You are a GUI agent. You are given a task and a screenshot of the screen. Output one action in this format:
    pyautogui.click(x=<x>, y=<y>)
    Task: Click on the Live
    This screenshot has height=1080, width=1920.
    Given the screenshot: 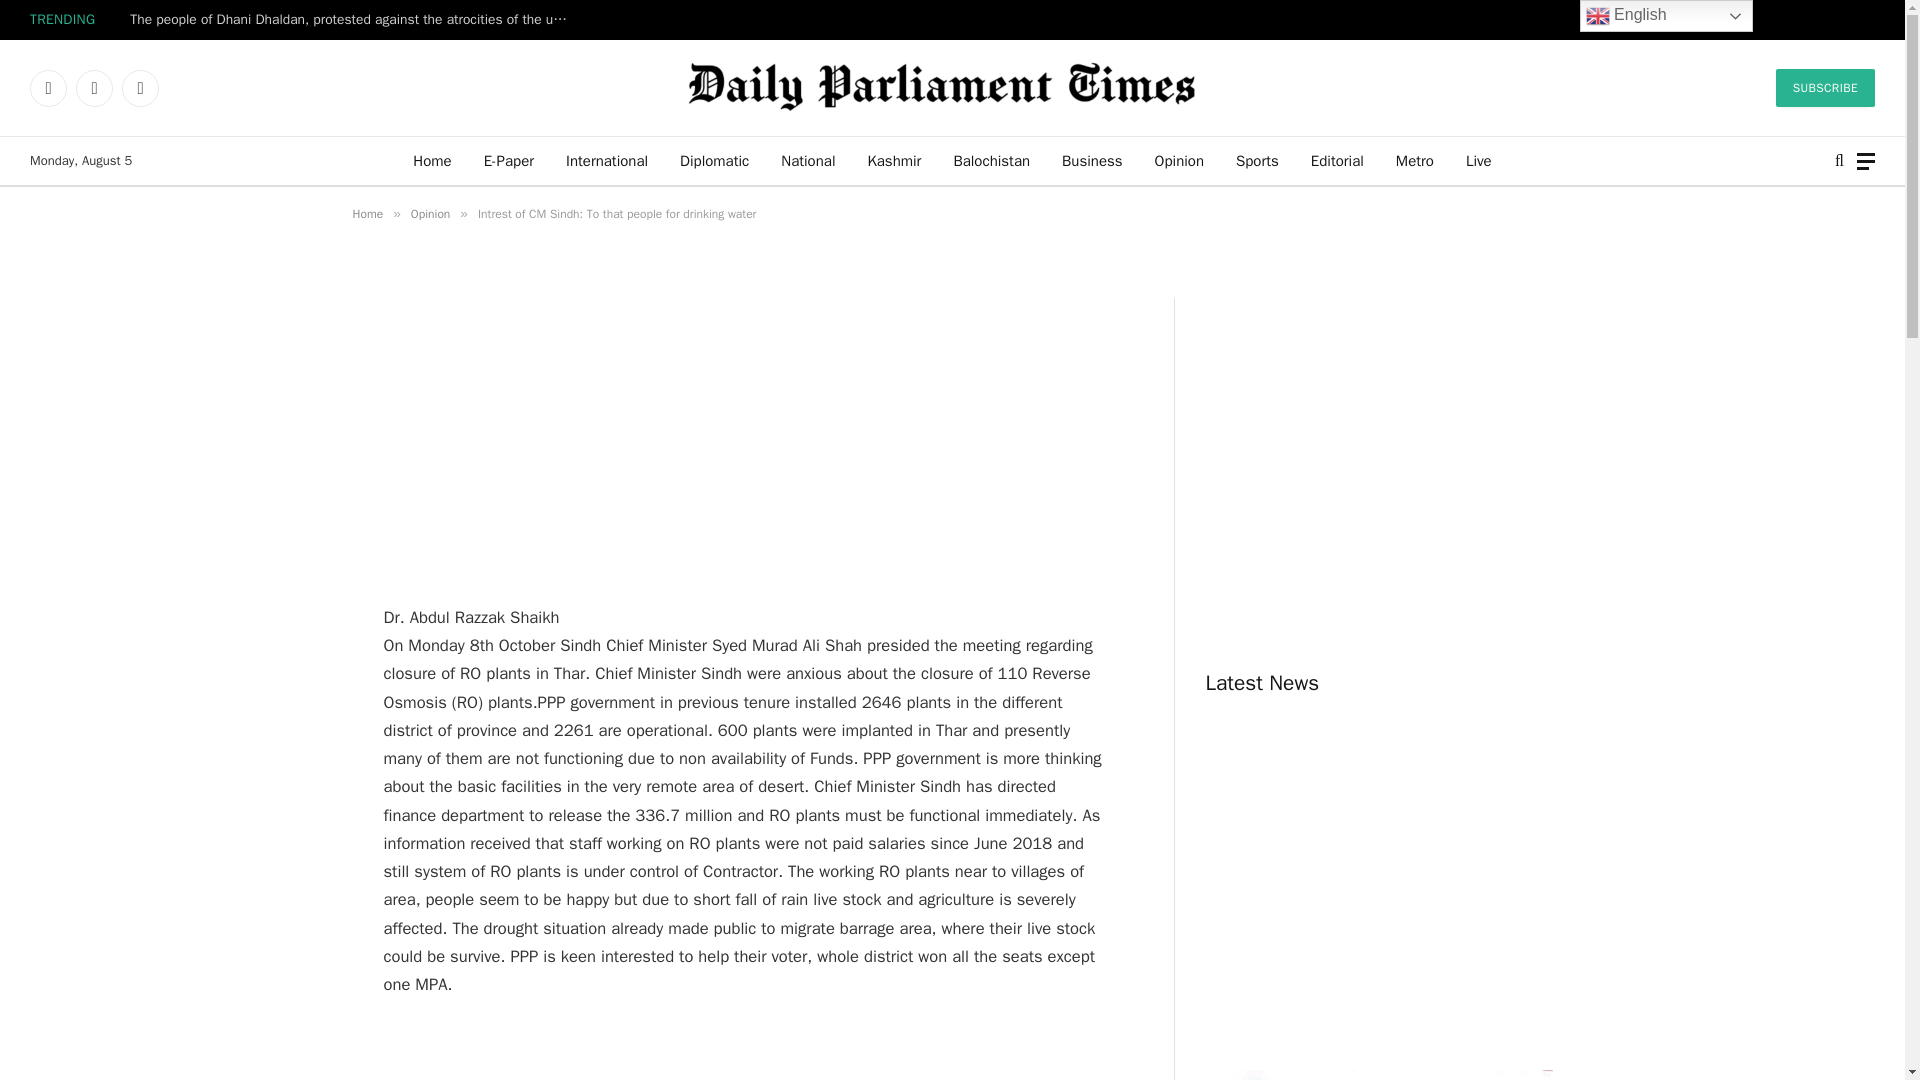 What is the action you would take?
    pyautogui.click(x=1478, y=160)
    